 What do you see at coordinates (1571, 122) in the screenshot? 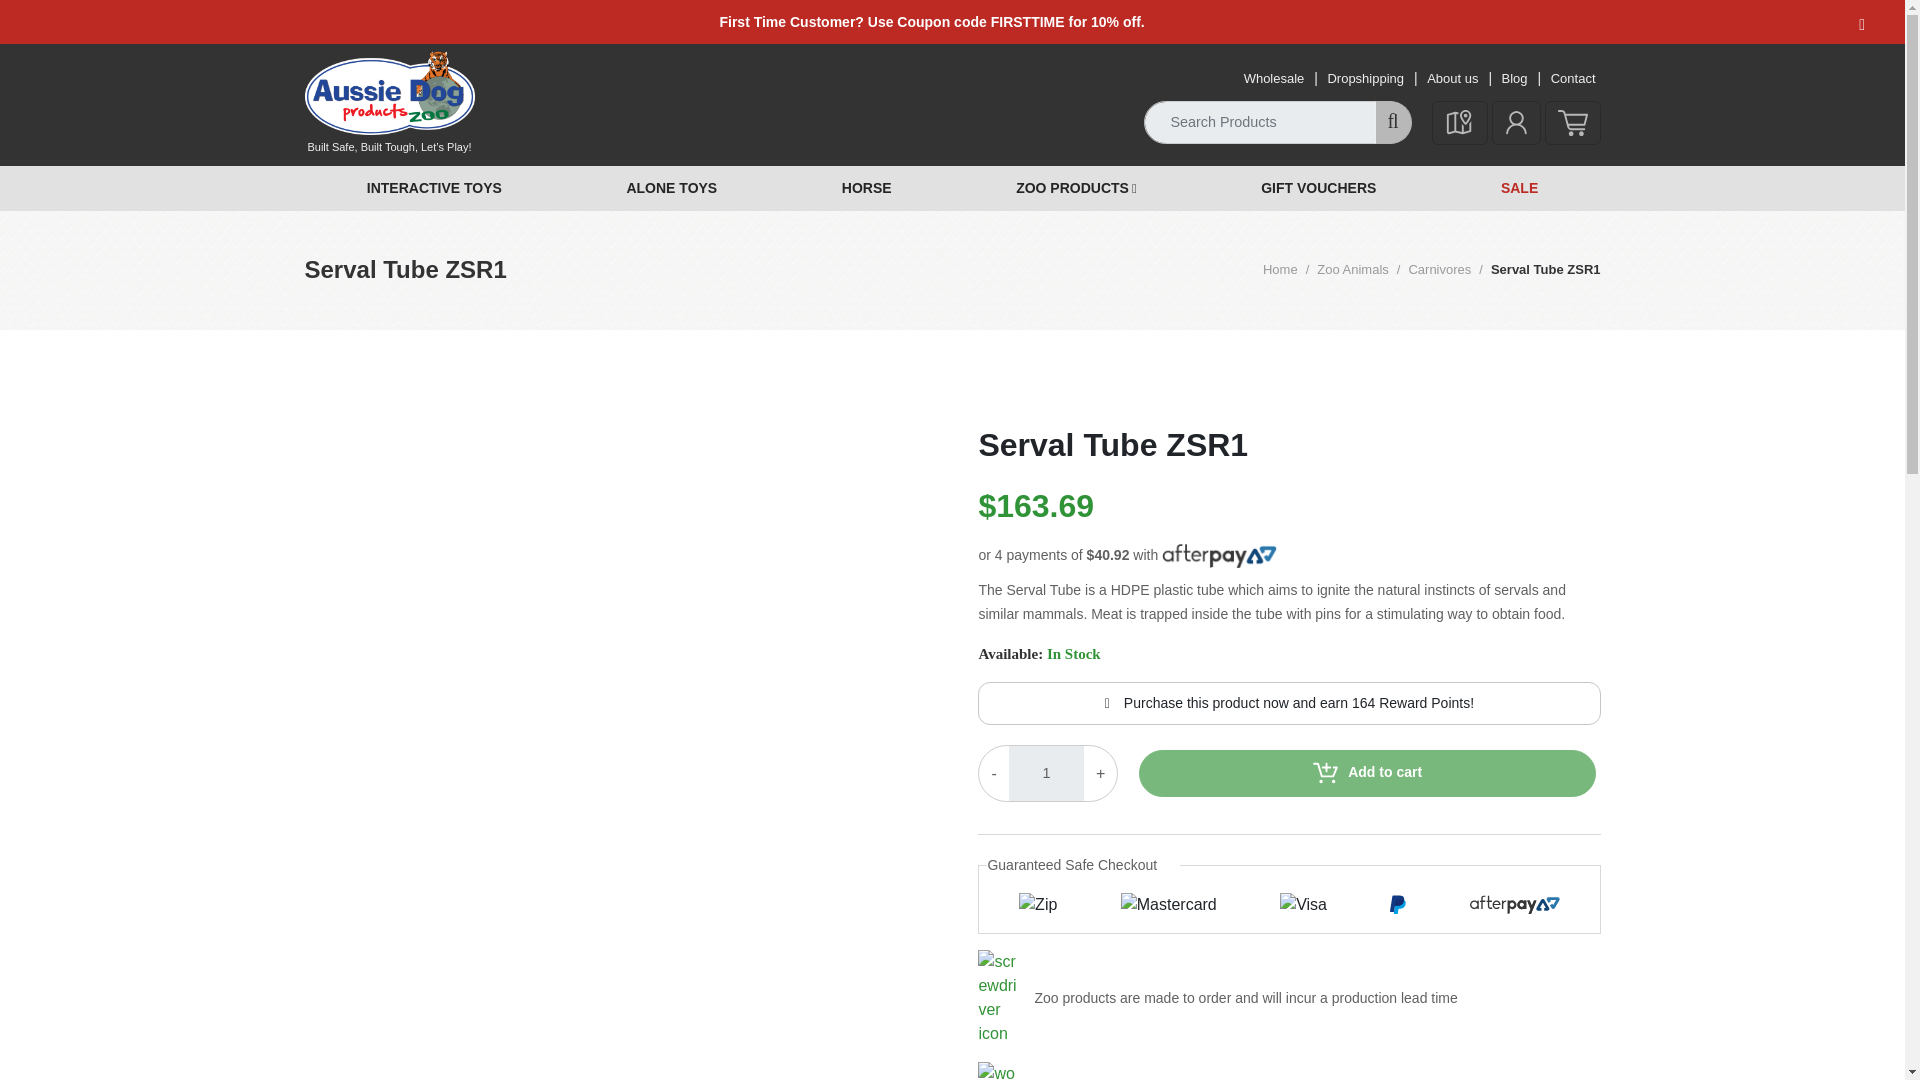
I see `1` at bounding box center [1571, 122].